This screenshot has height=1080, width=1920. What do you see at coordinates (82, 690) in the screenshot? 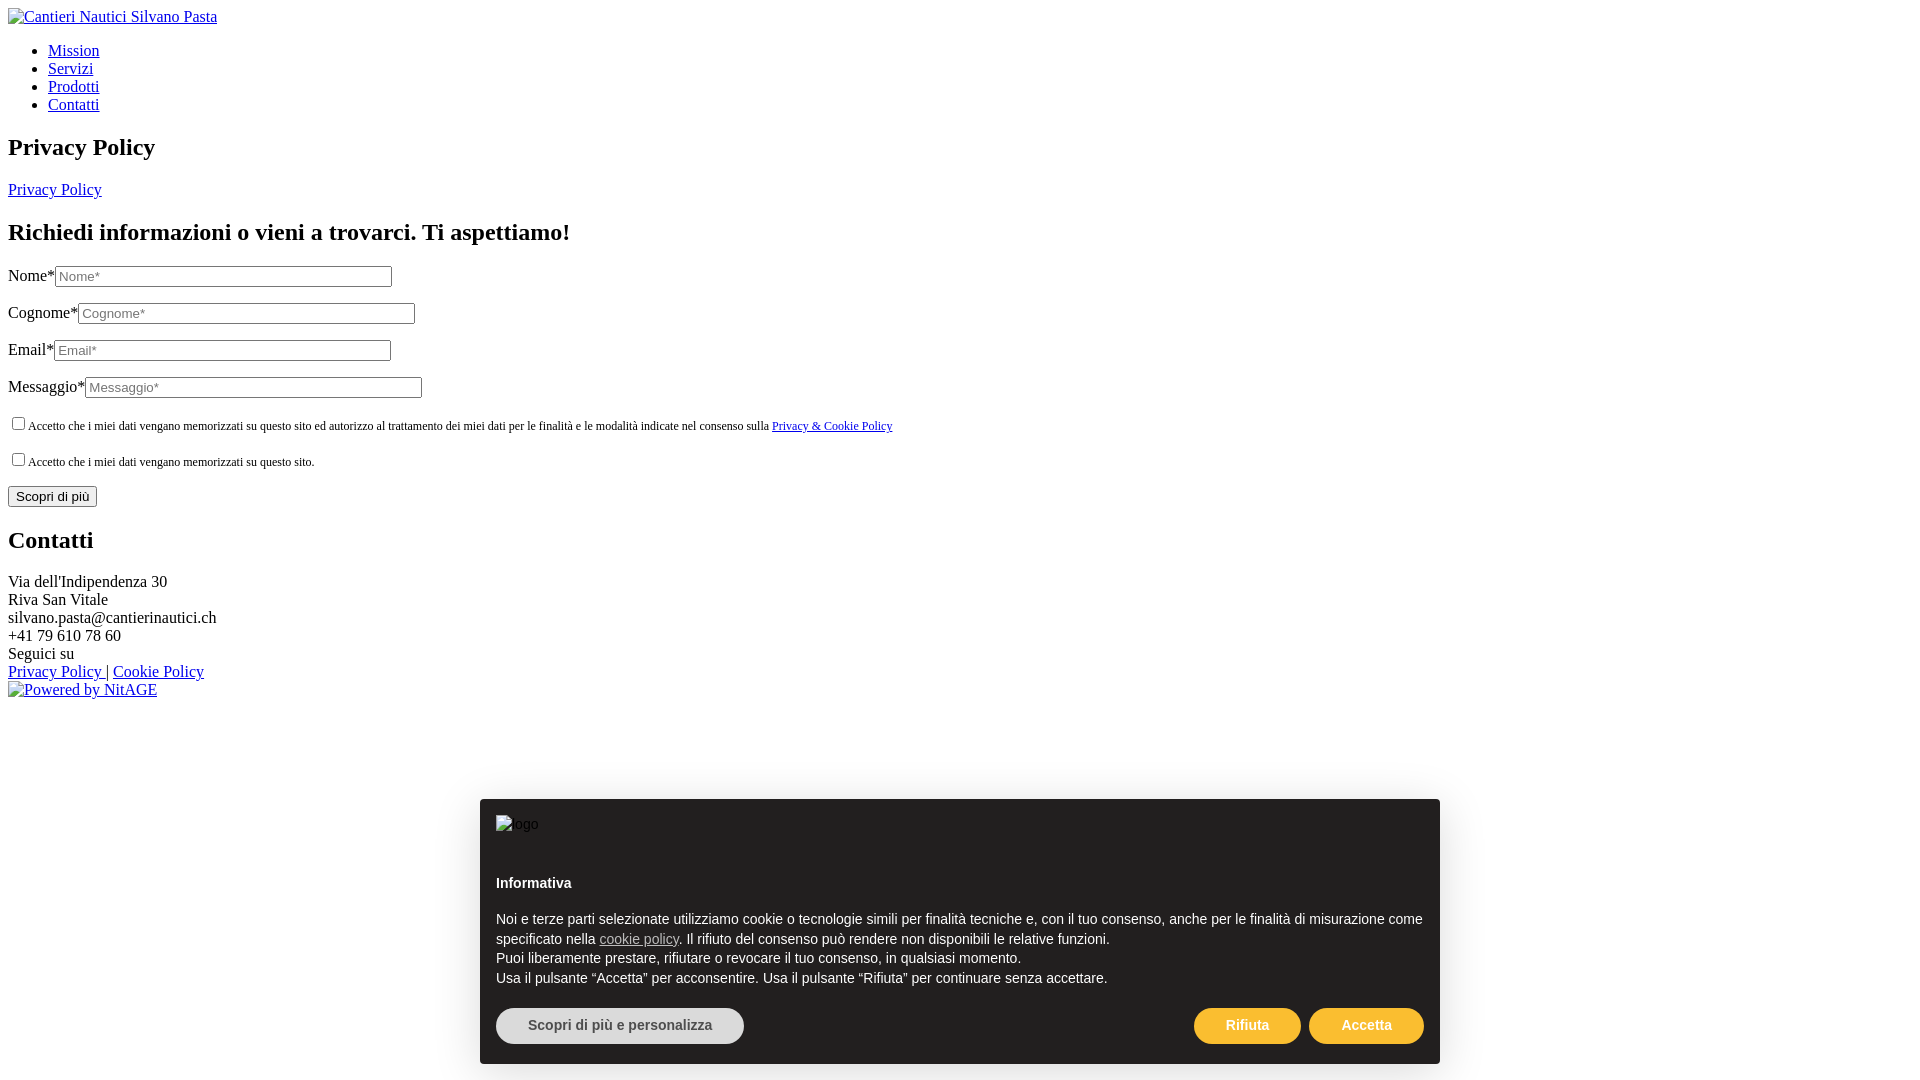
I see `Powered by NitAGE` at bounding box center [82, 690].